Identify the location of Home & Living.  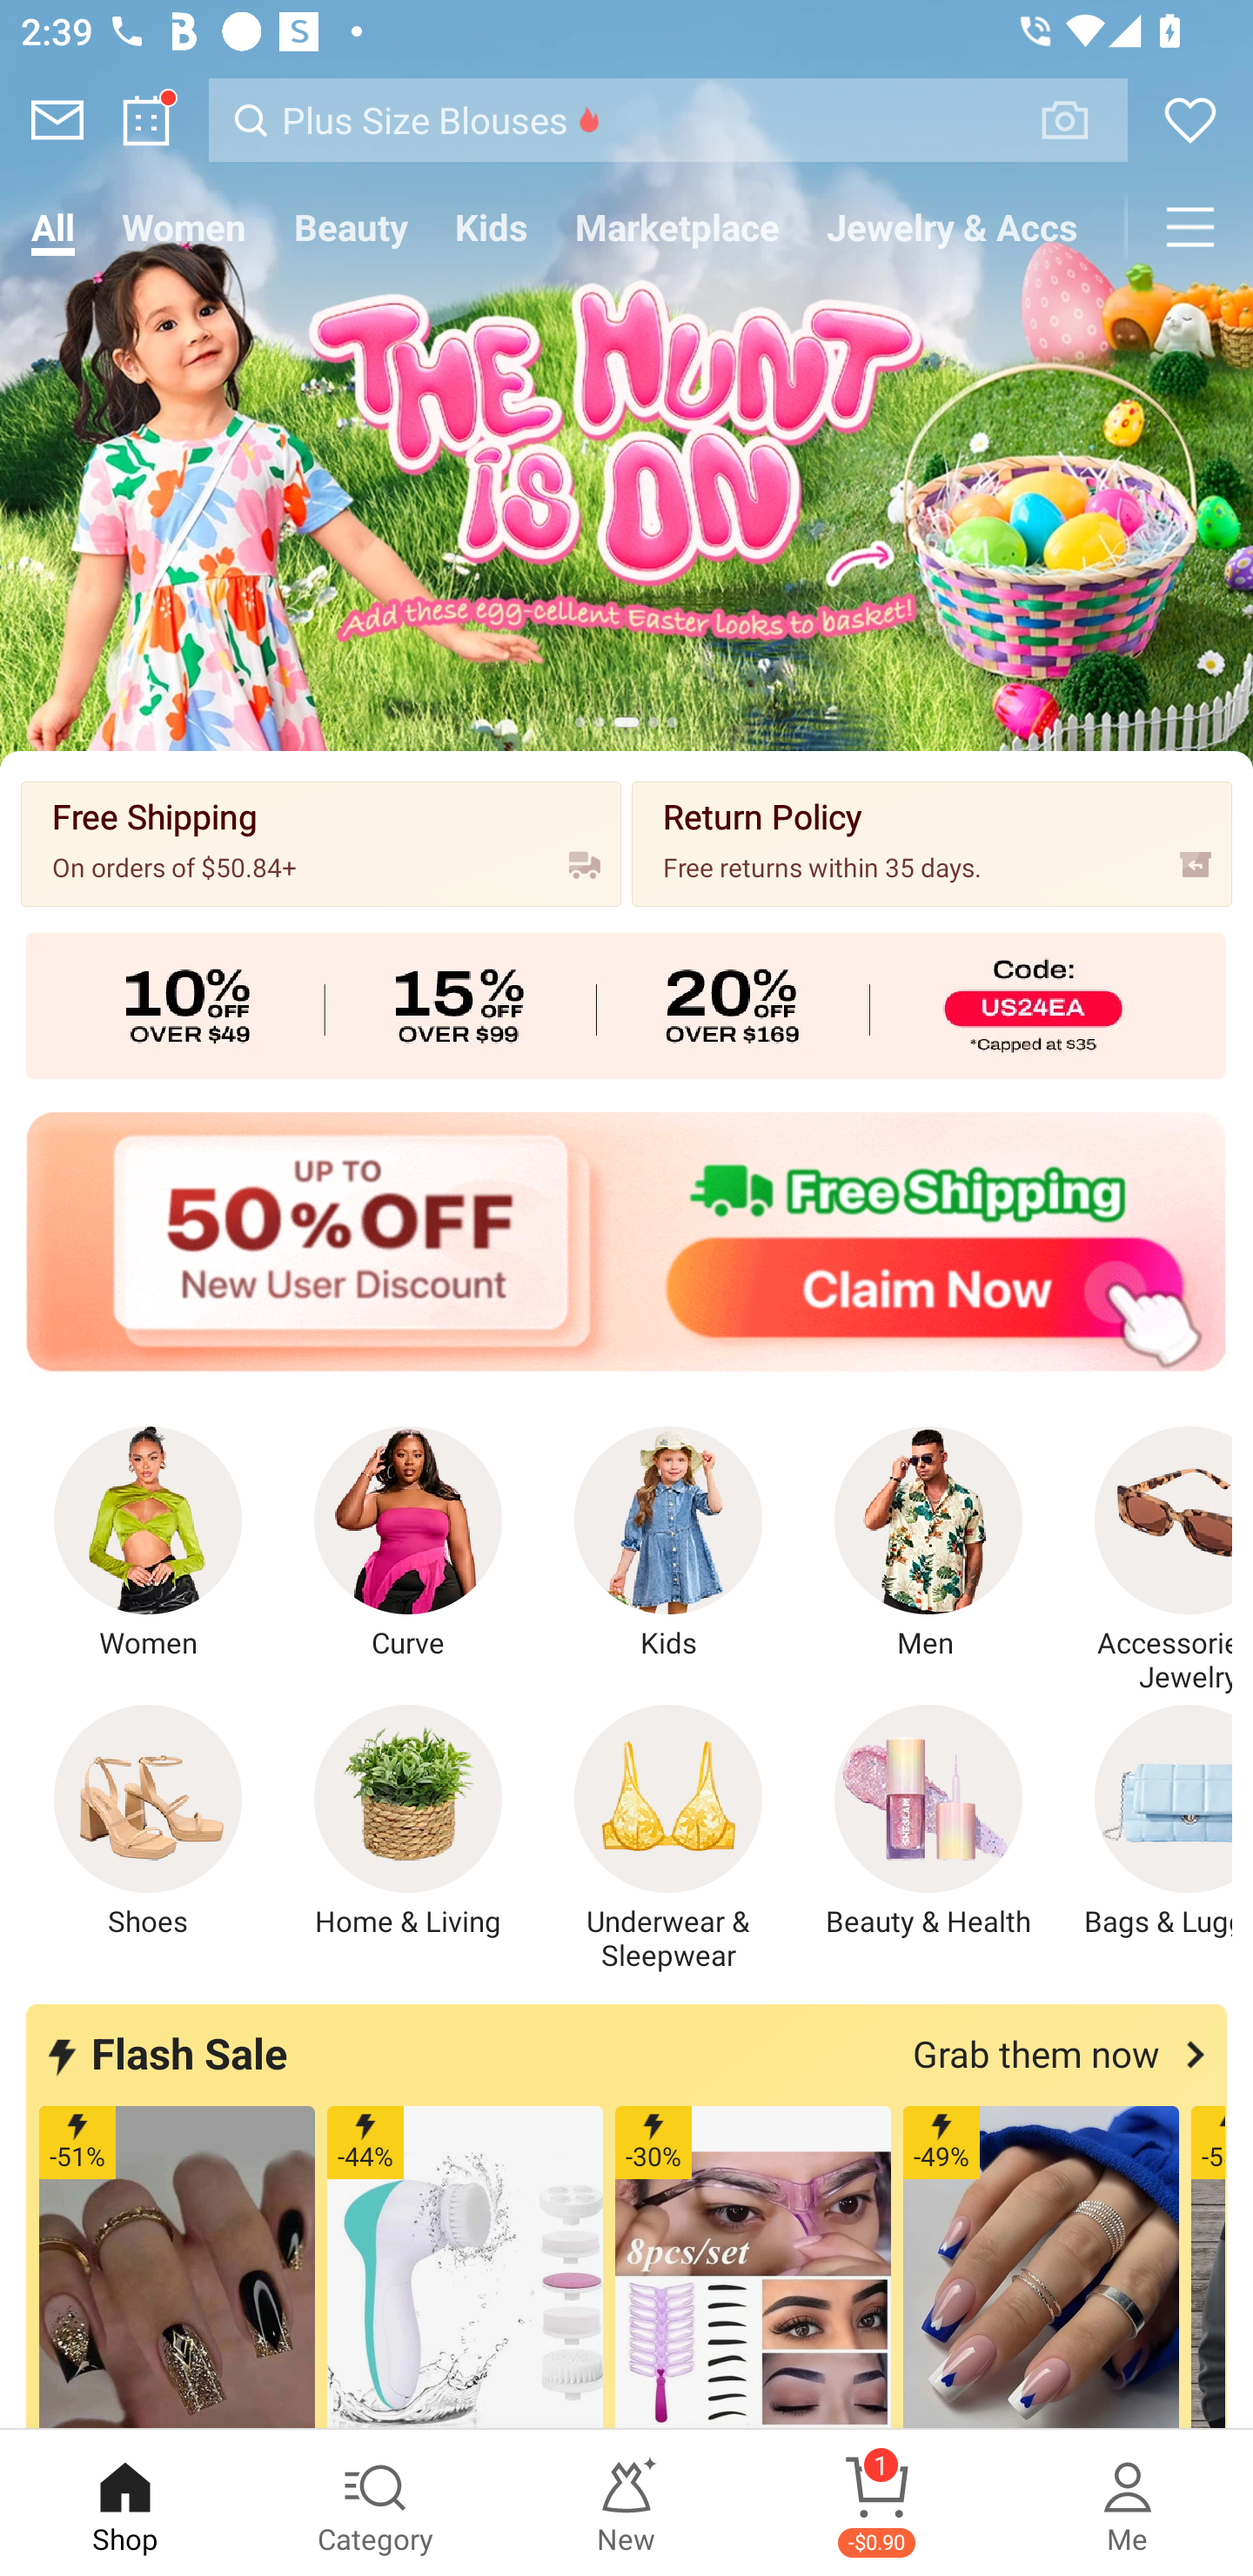
(408, 1822).